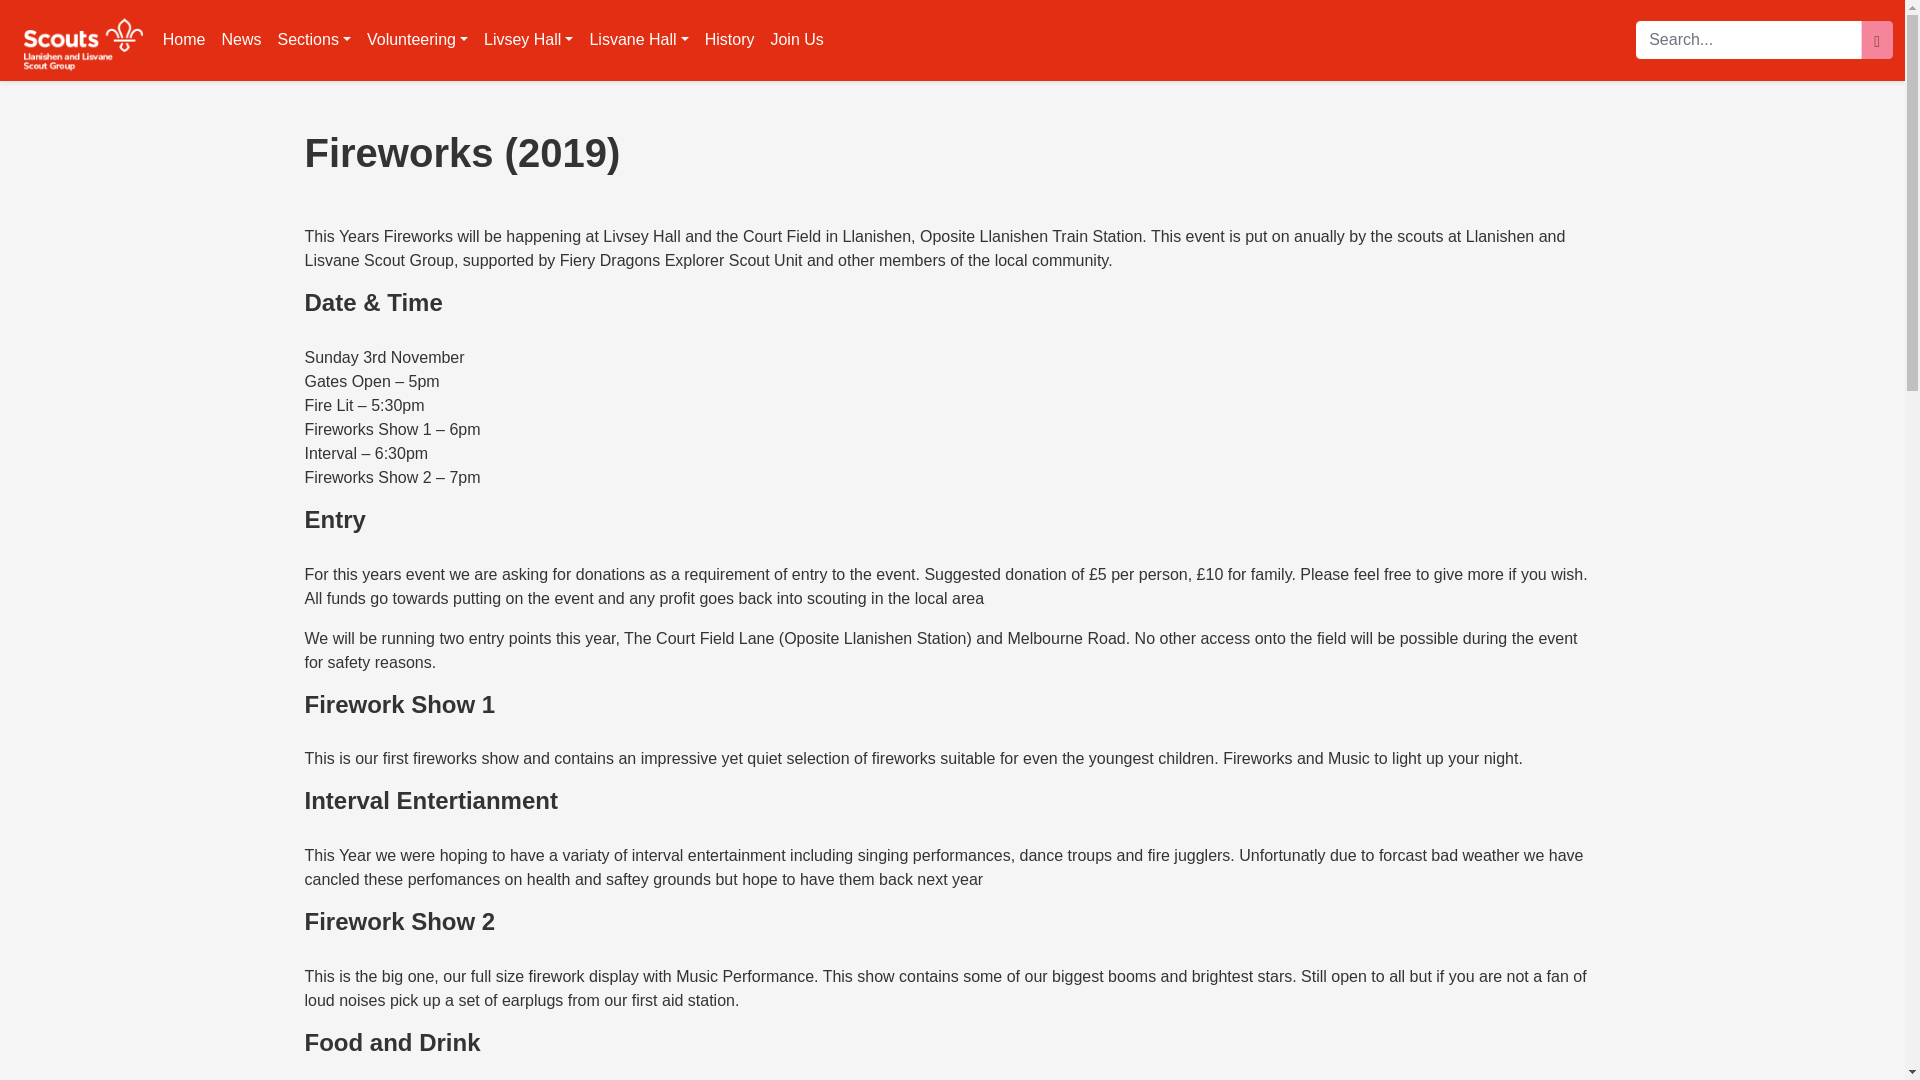 The width and height of the screenshot is (1920, 1080). Describe the element at coordinates (729, 40) in the screenshot. I see `History` at that location.